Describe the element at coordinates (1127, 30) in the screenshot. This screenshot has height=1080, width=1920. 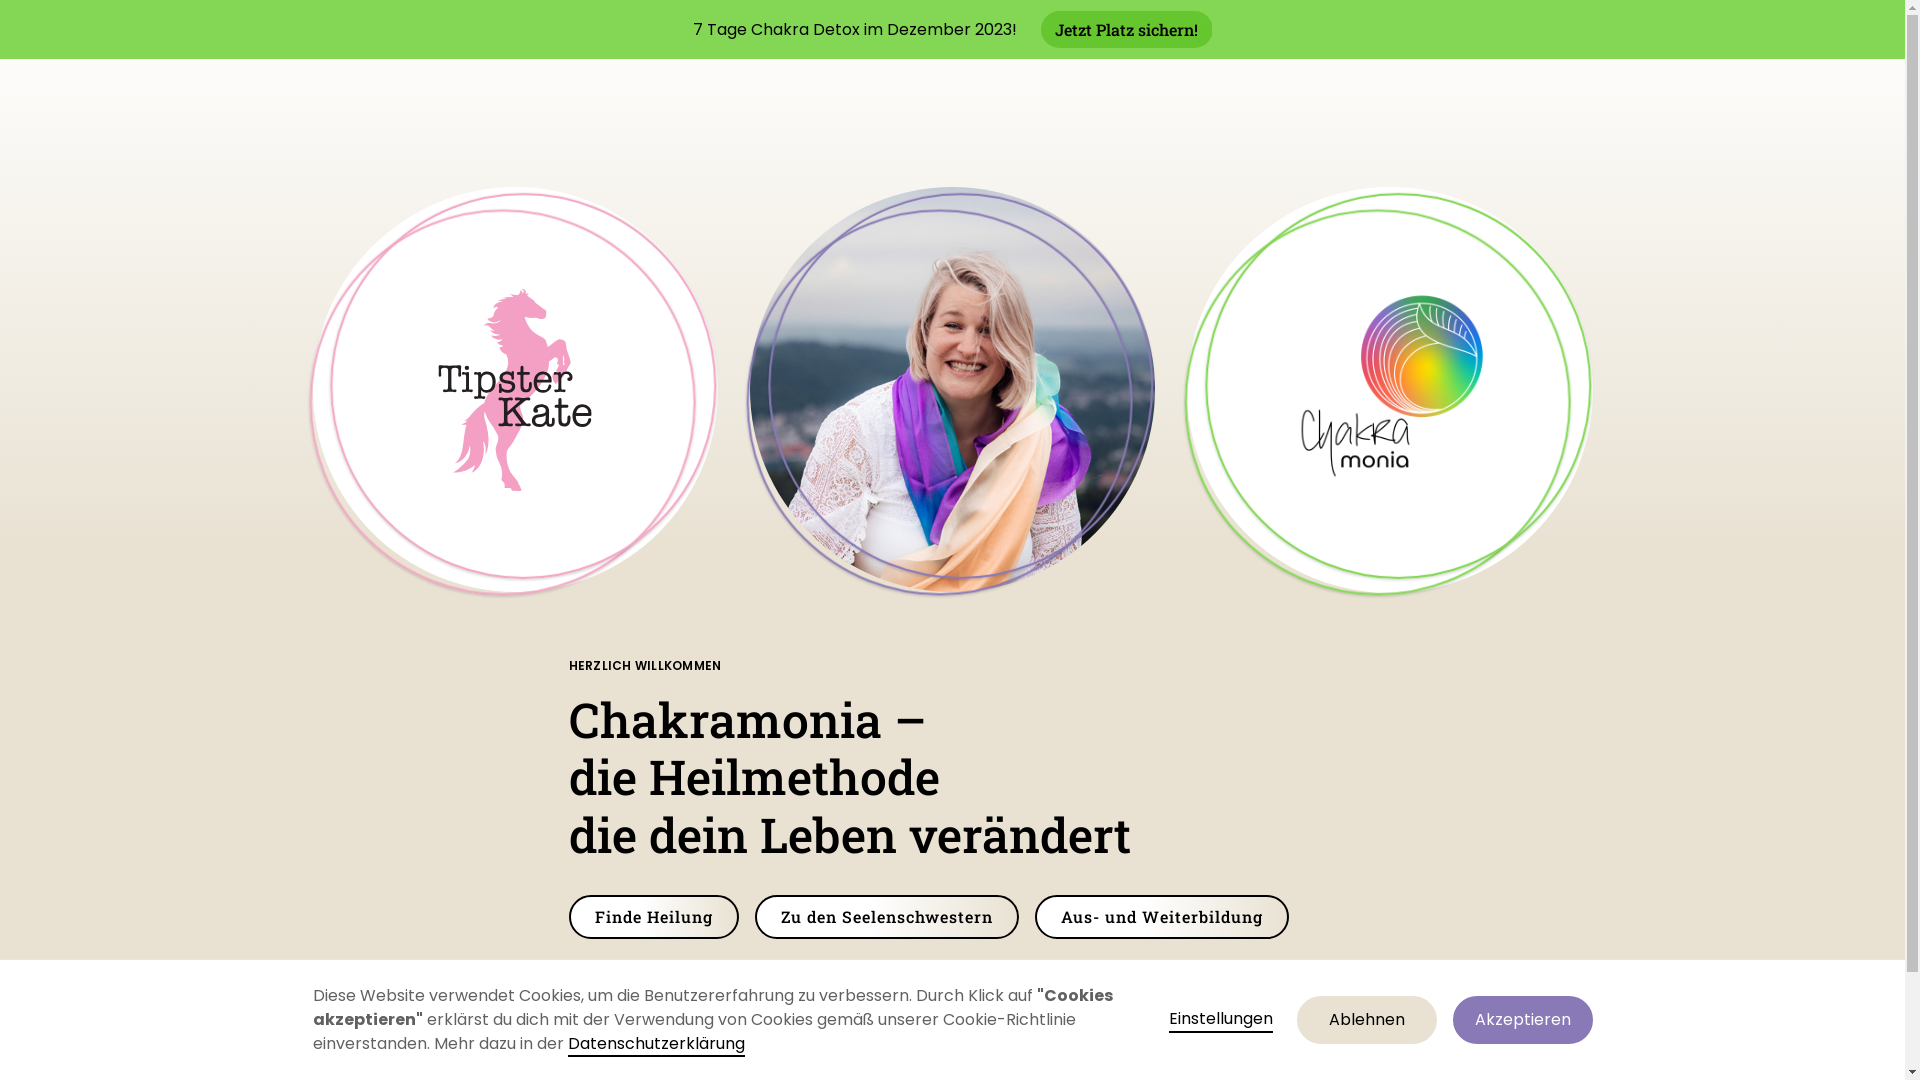
I see `Jetzt Platz sichern!` at that location.